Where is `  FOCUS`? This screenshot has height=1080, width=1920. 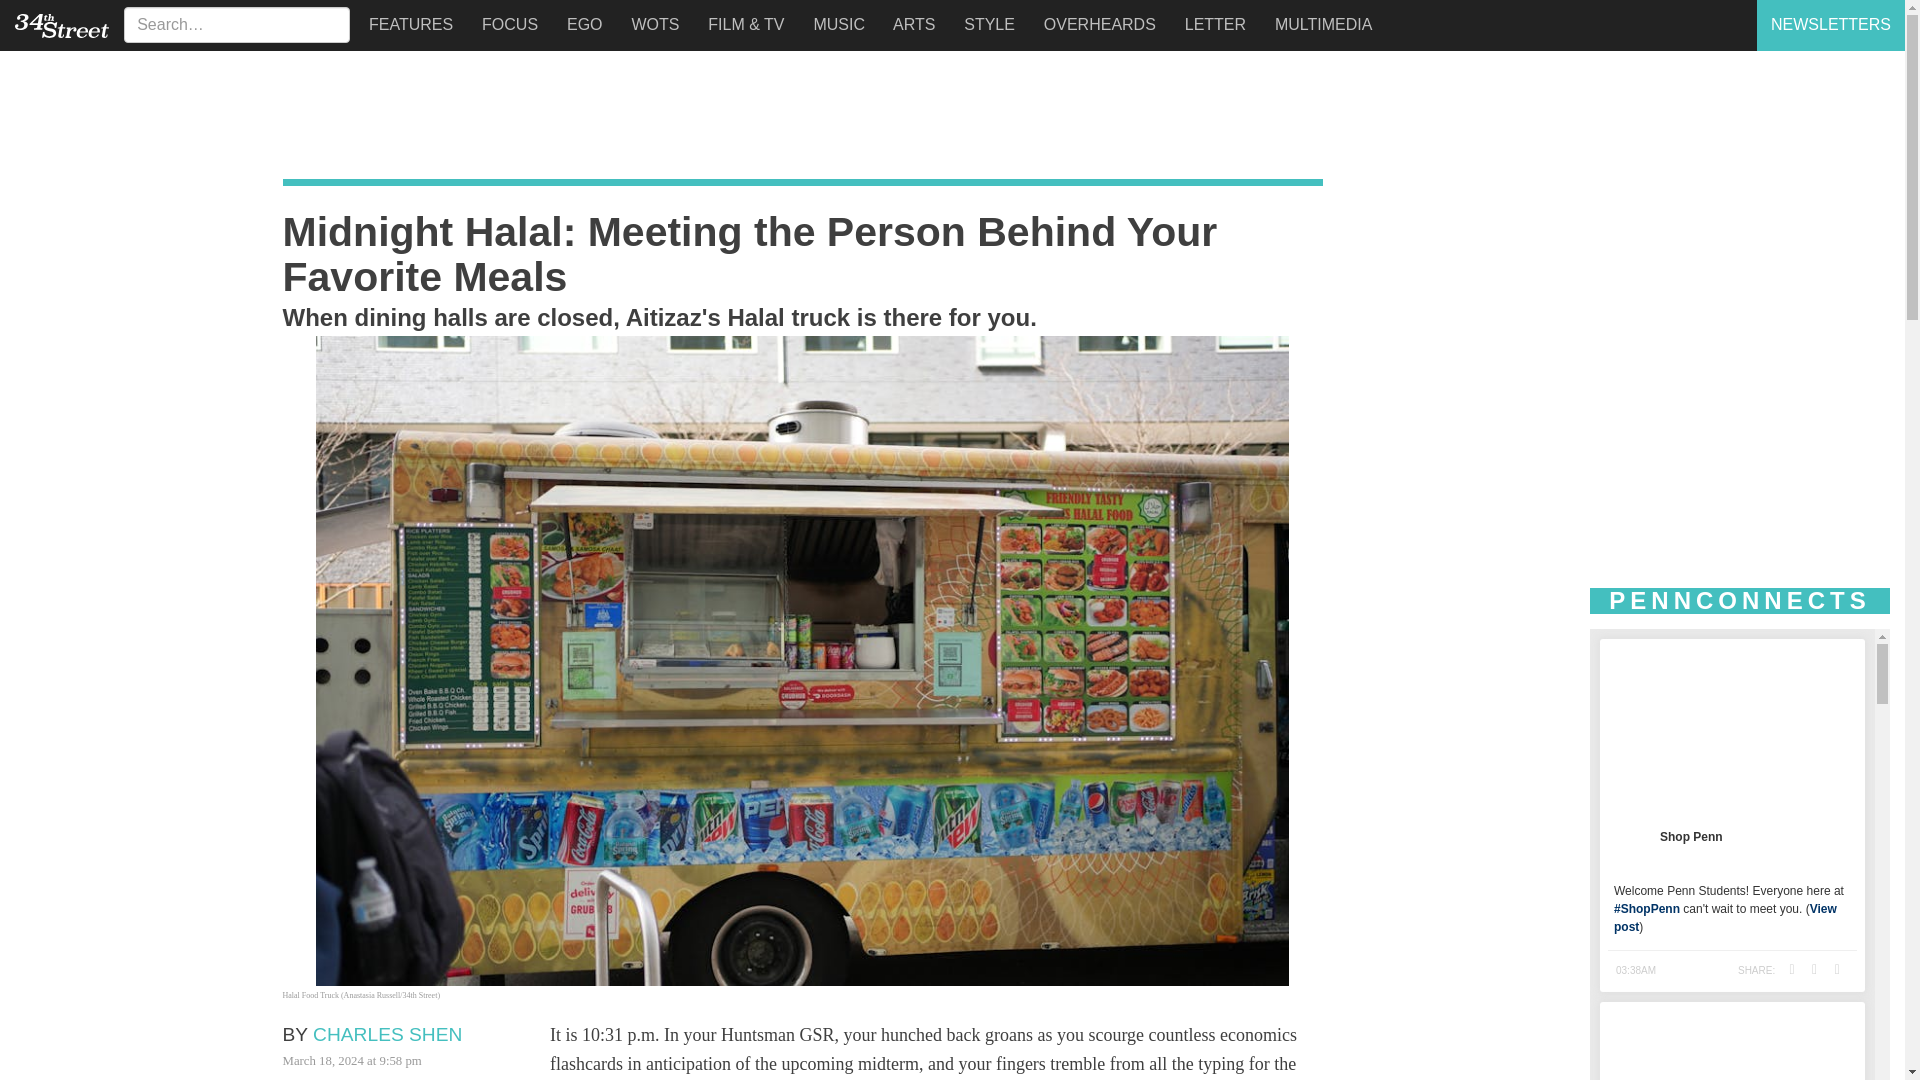
  FOCUS is located at coordinates (504, 24).